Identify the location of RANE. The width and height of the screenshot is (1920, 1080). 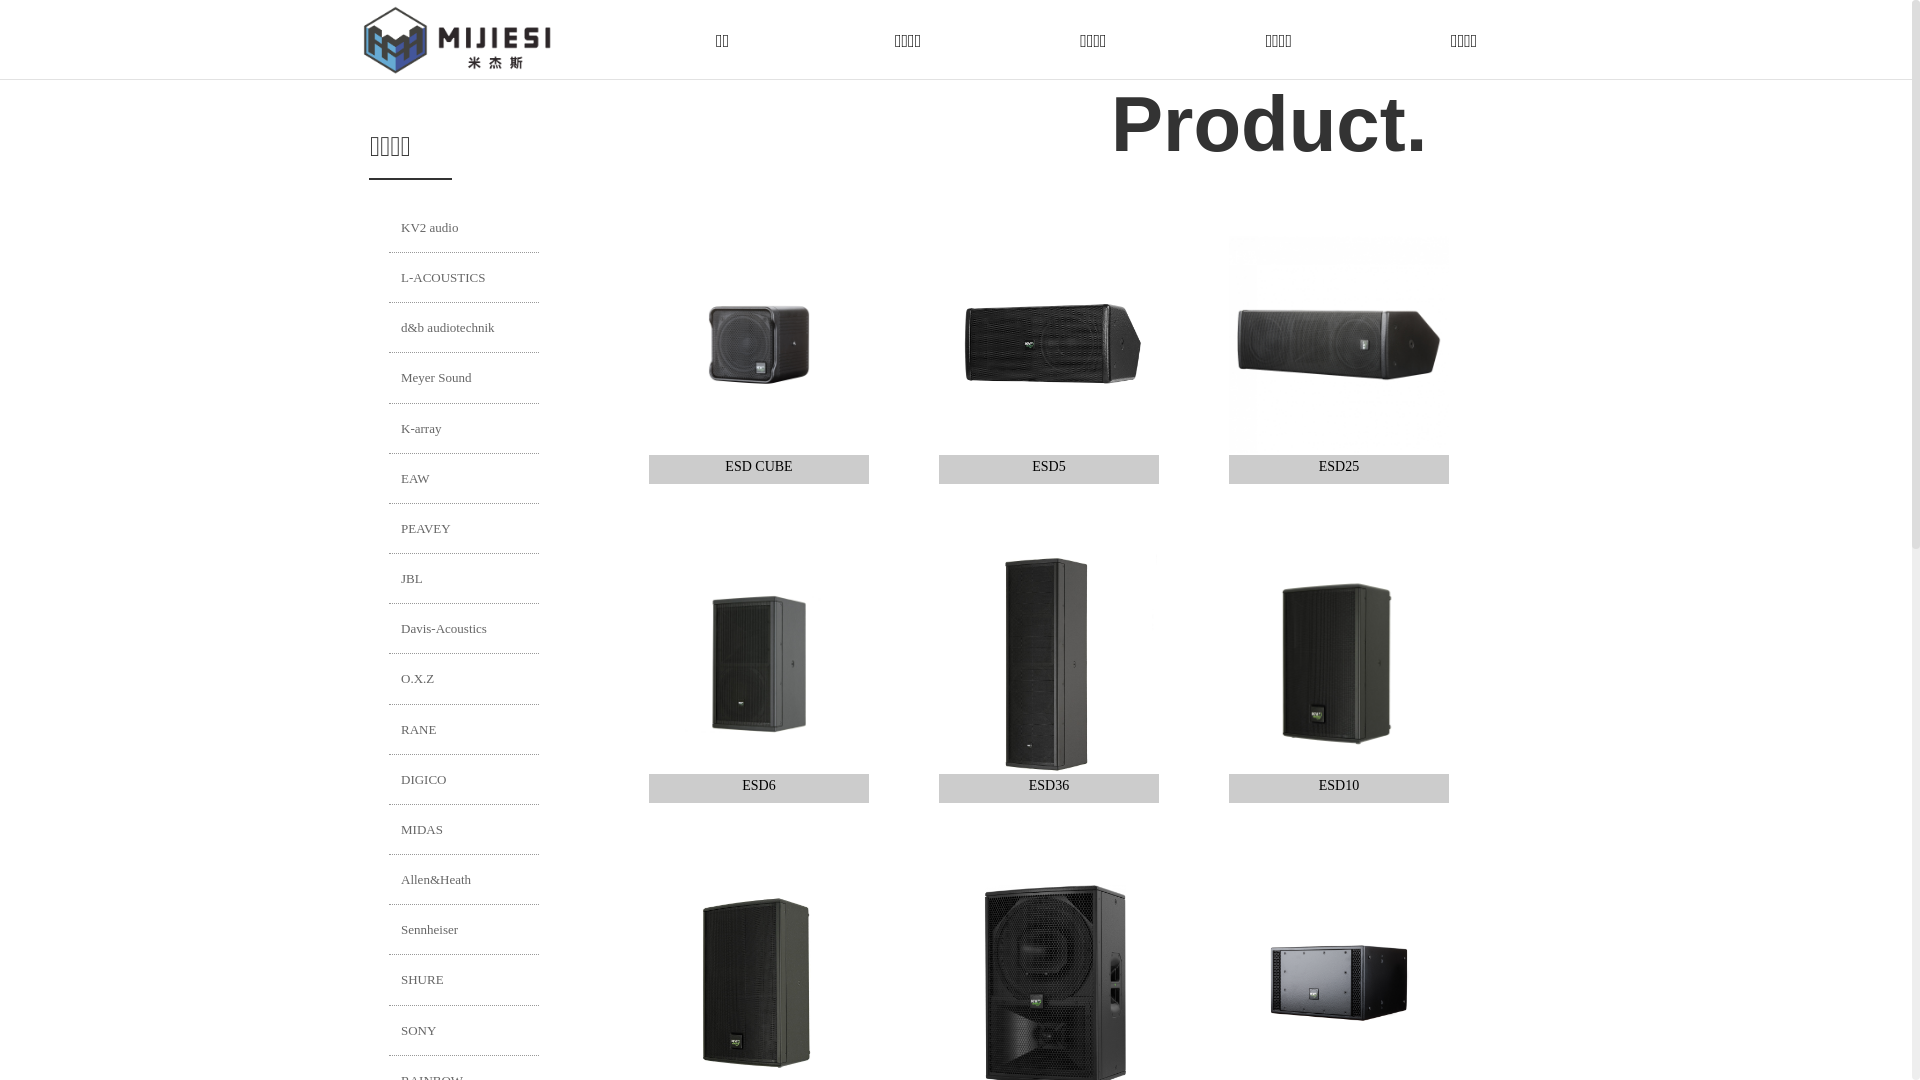
(464, 730).